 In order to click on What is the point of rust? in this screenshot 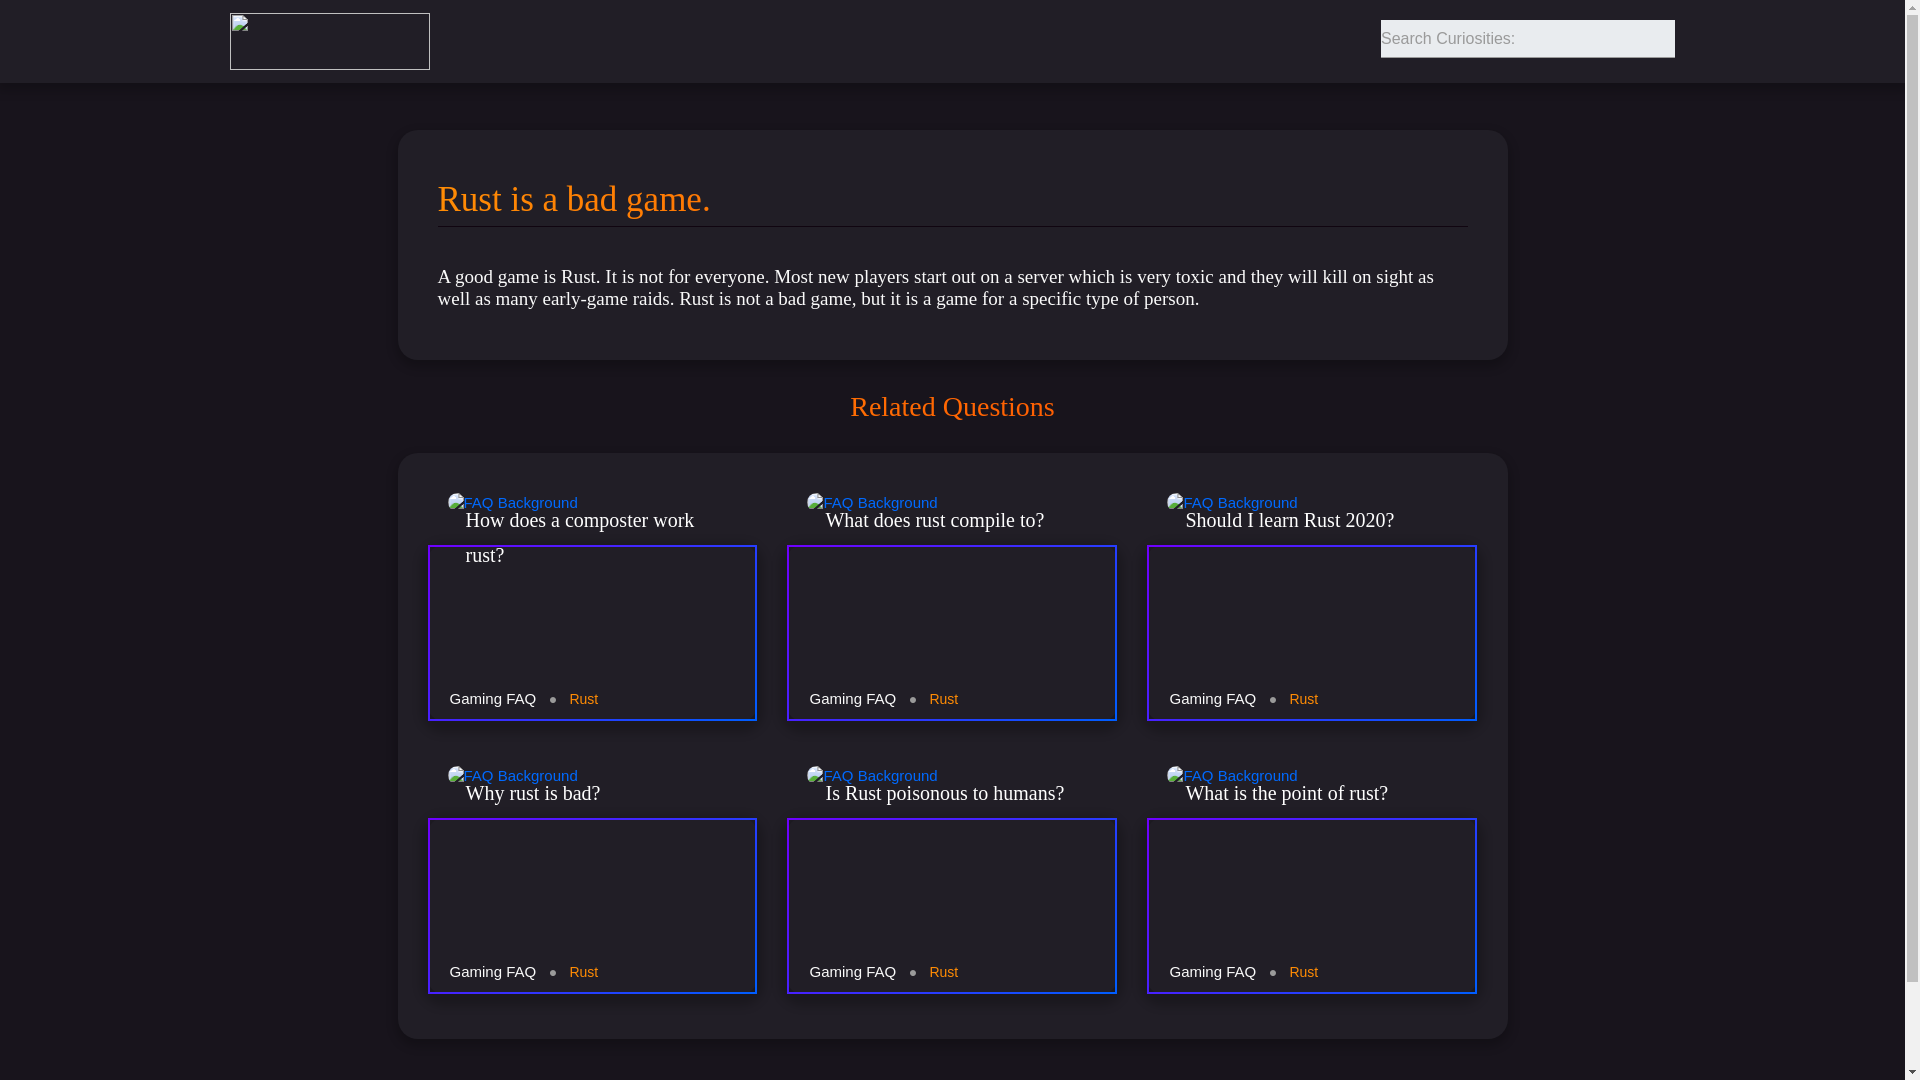, I will do `click(1311, 847)`.